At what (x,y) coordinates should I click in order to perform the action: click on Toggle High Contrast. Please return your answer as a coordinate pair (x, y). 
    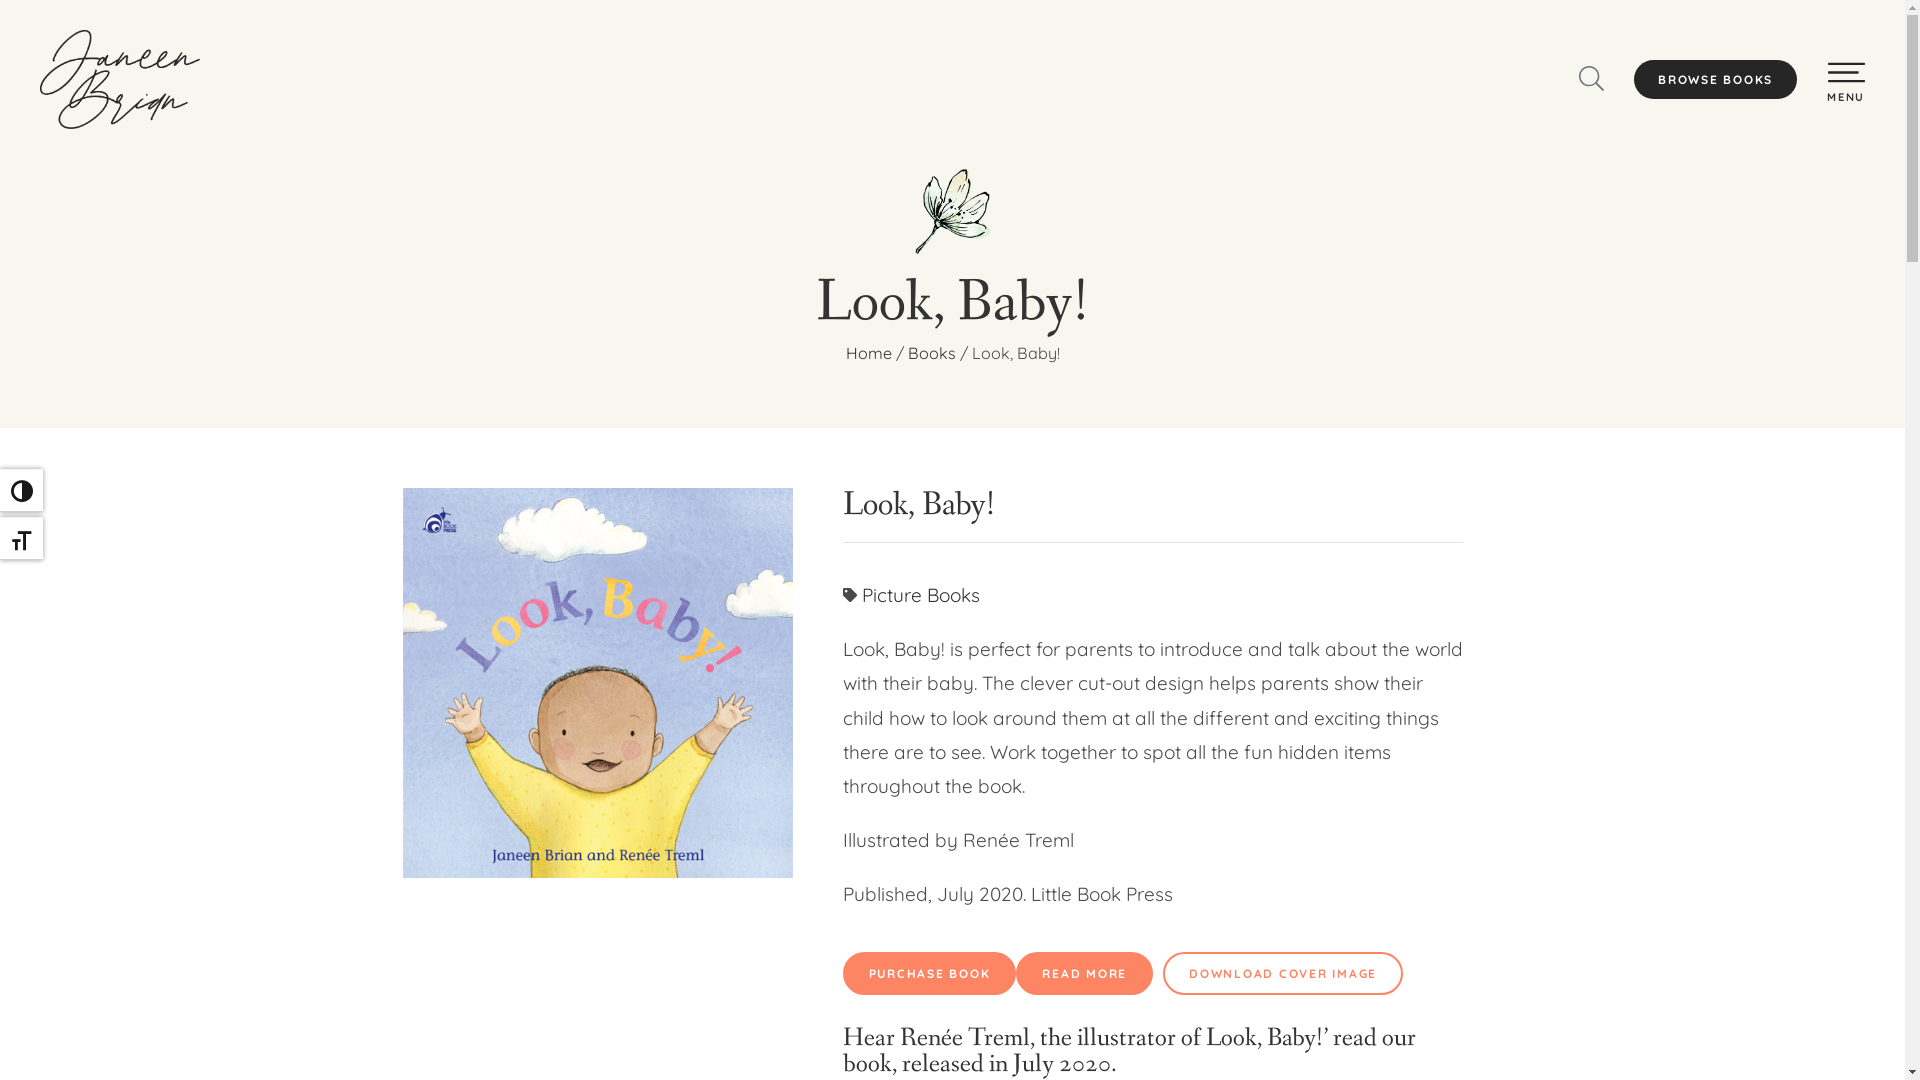
    Looking at the image, I should click on (22, 490).